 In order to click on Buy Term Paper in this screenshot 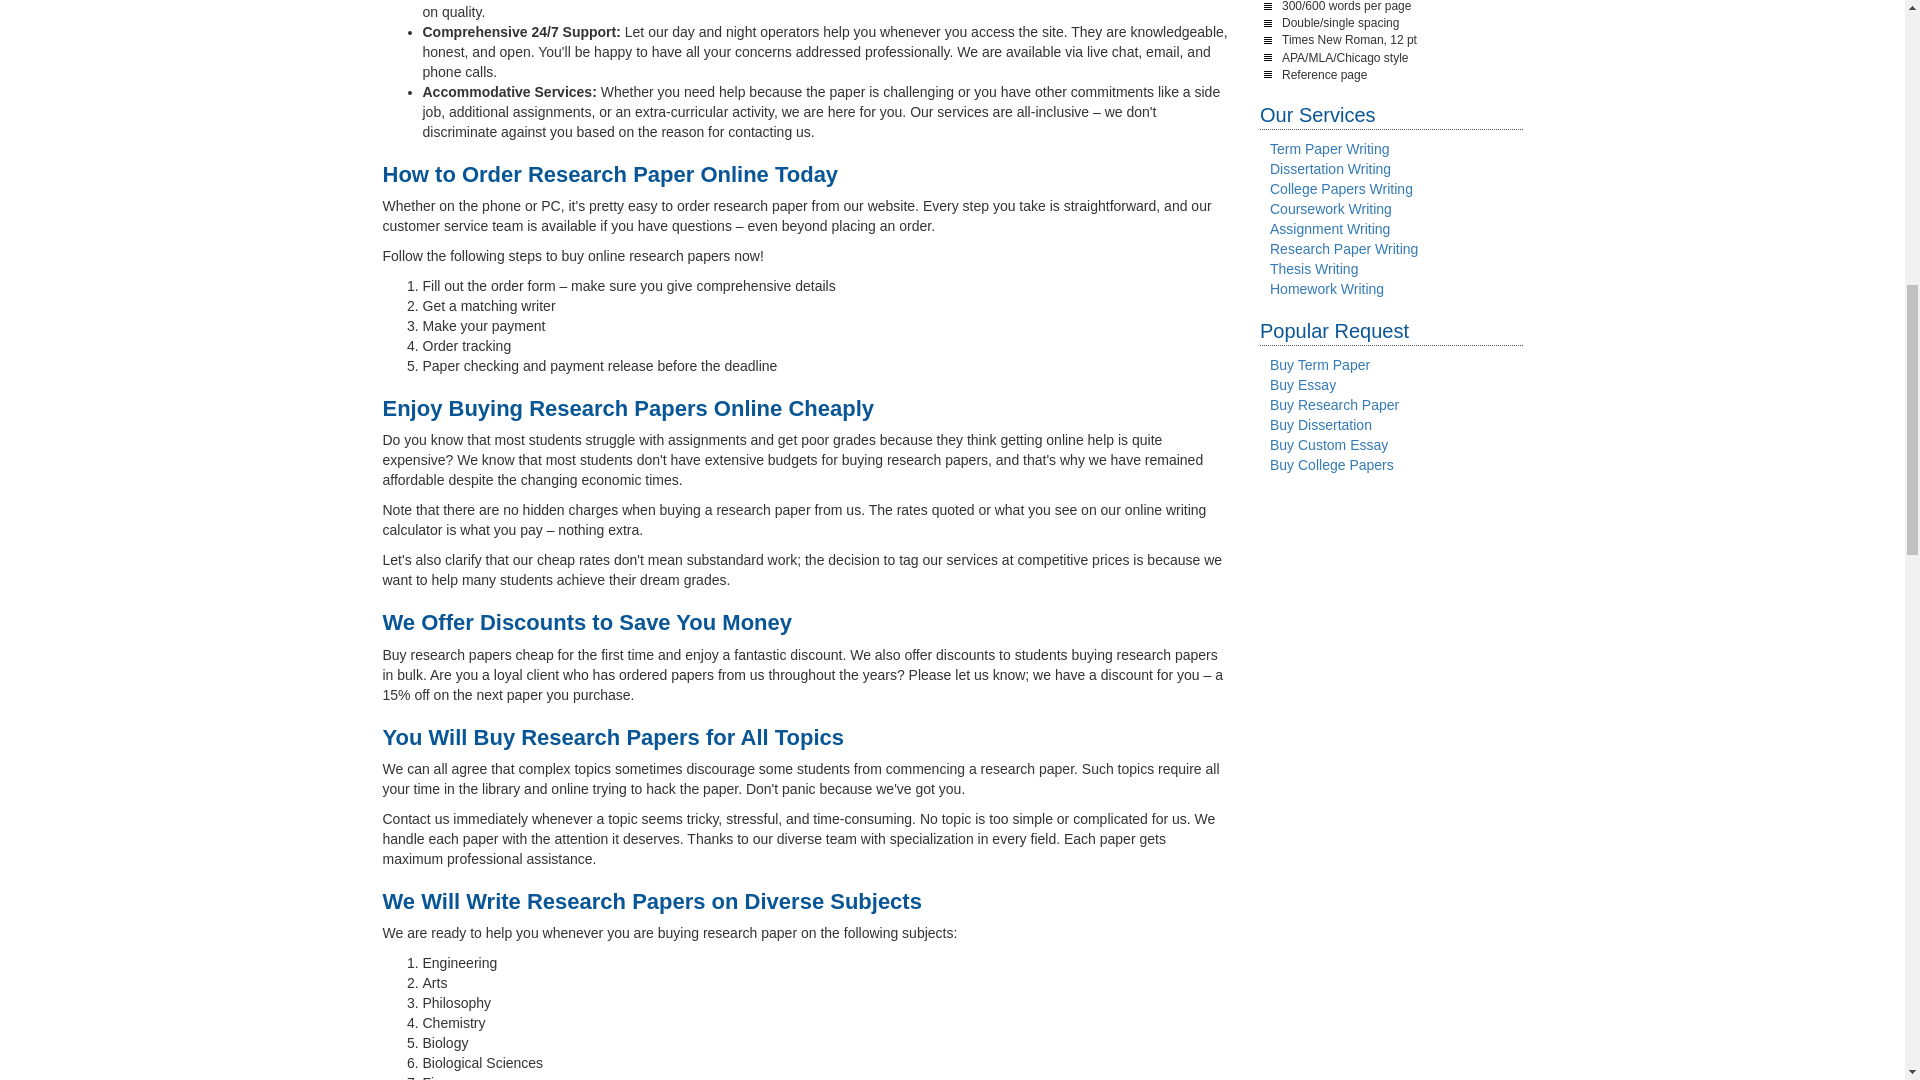, I will do `click(1320, 364)`.